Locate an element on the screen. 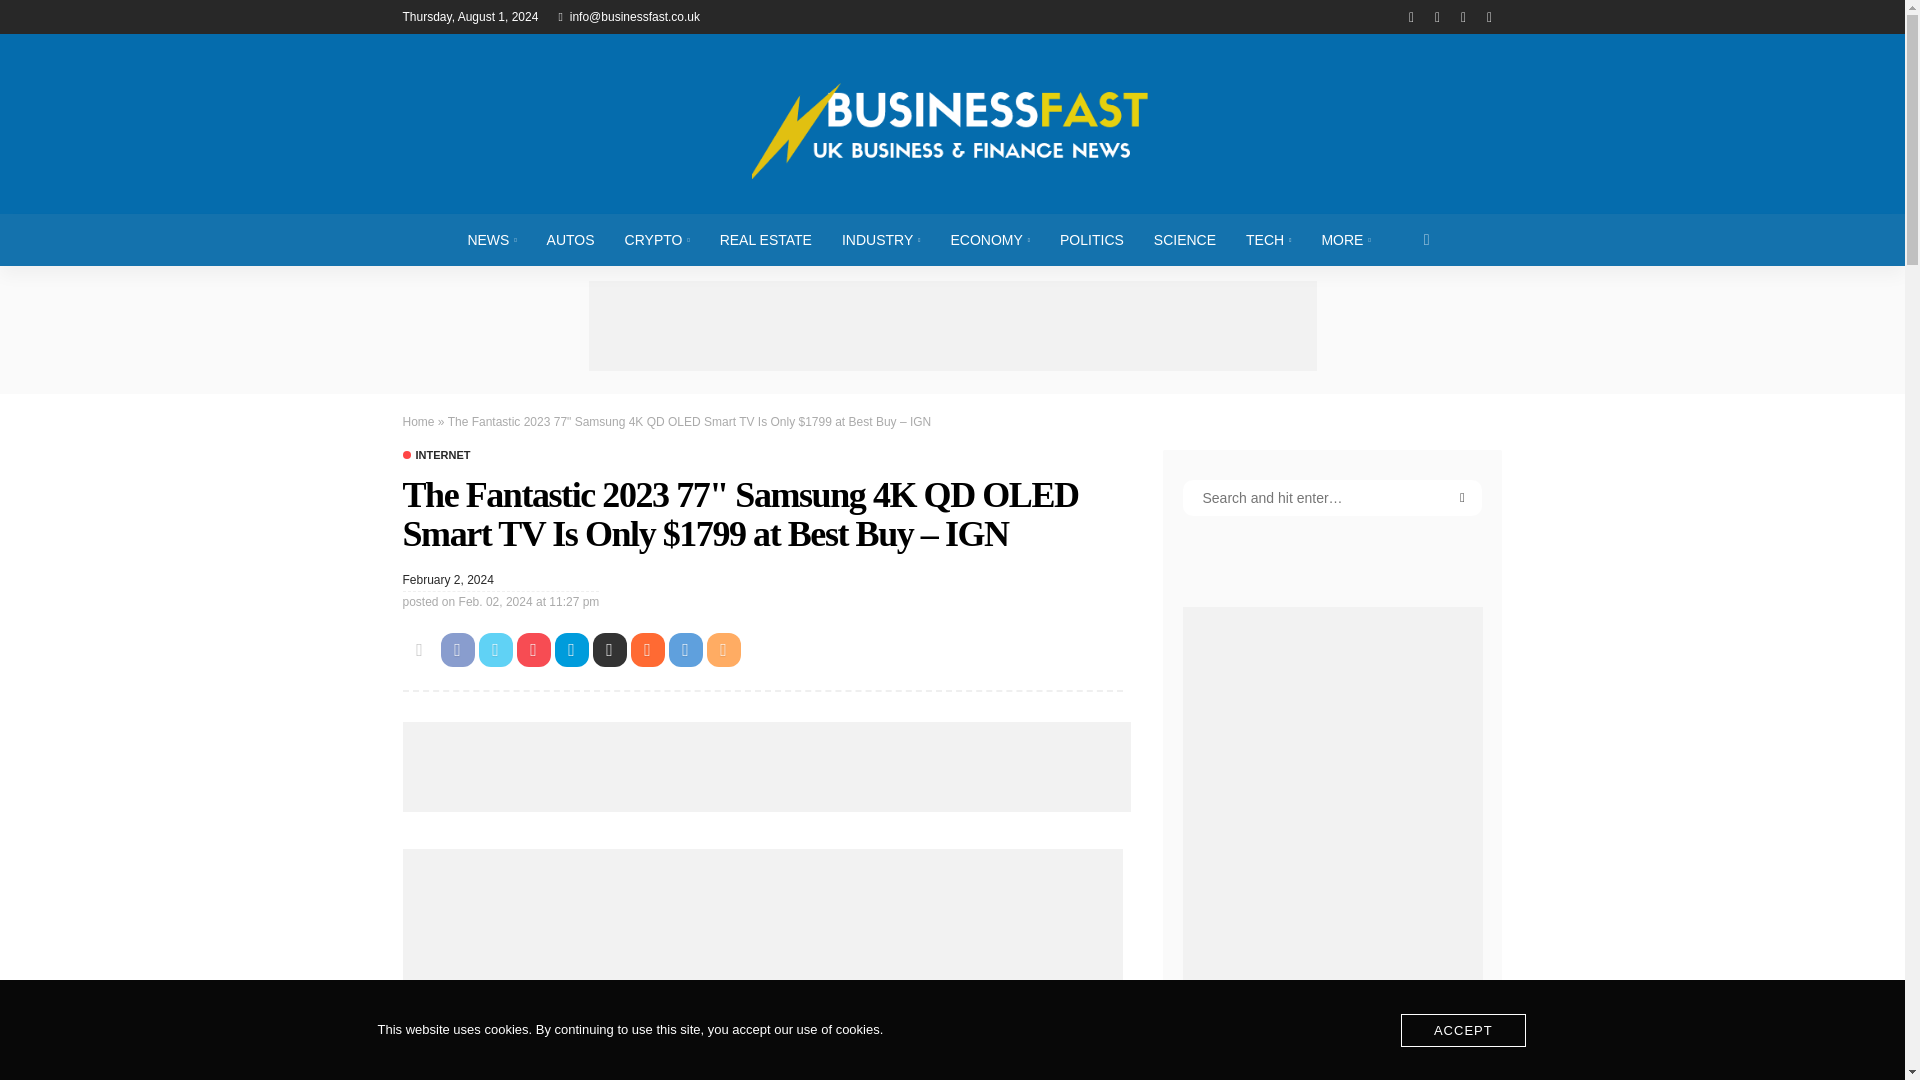 The width and height of the screenshot is (1920, 1080). NEWS is located at coordinates (491, 239).